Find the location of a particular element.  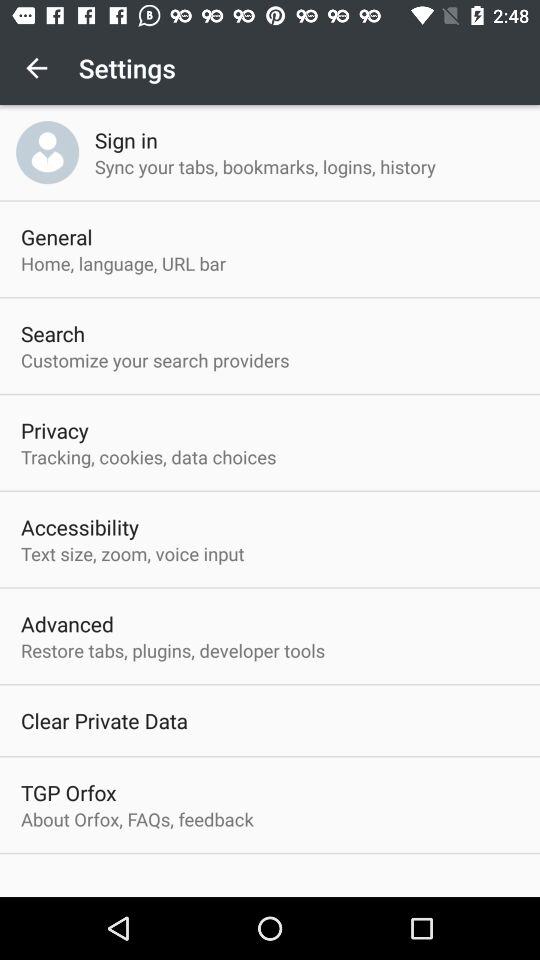

turn on the app above the advanced icon is located at coordinates (132, 554).